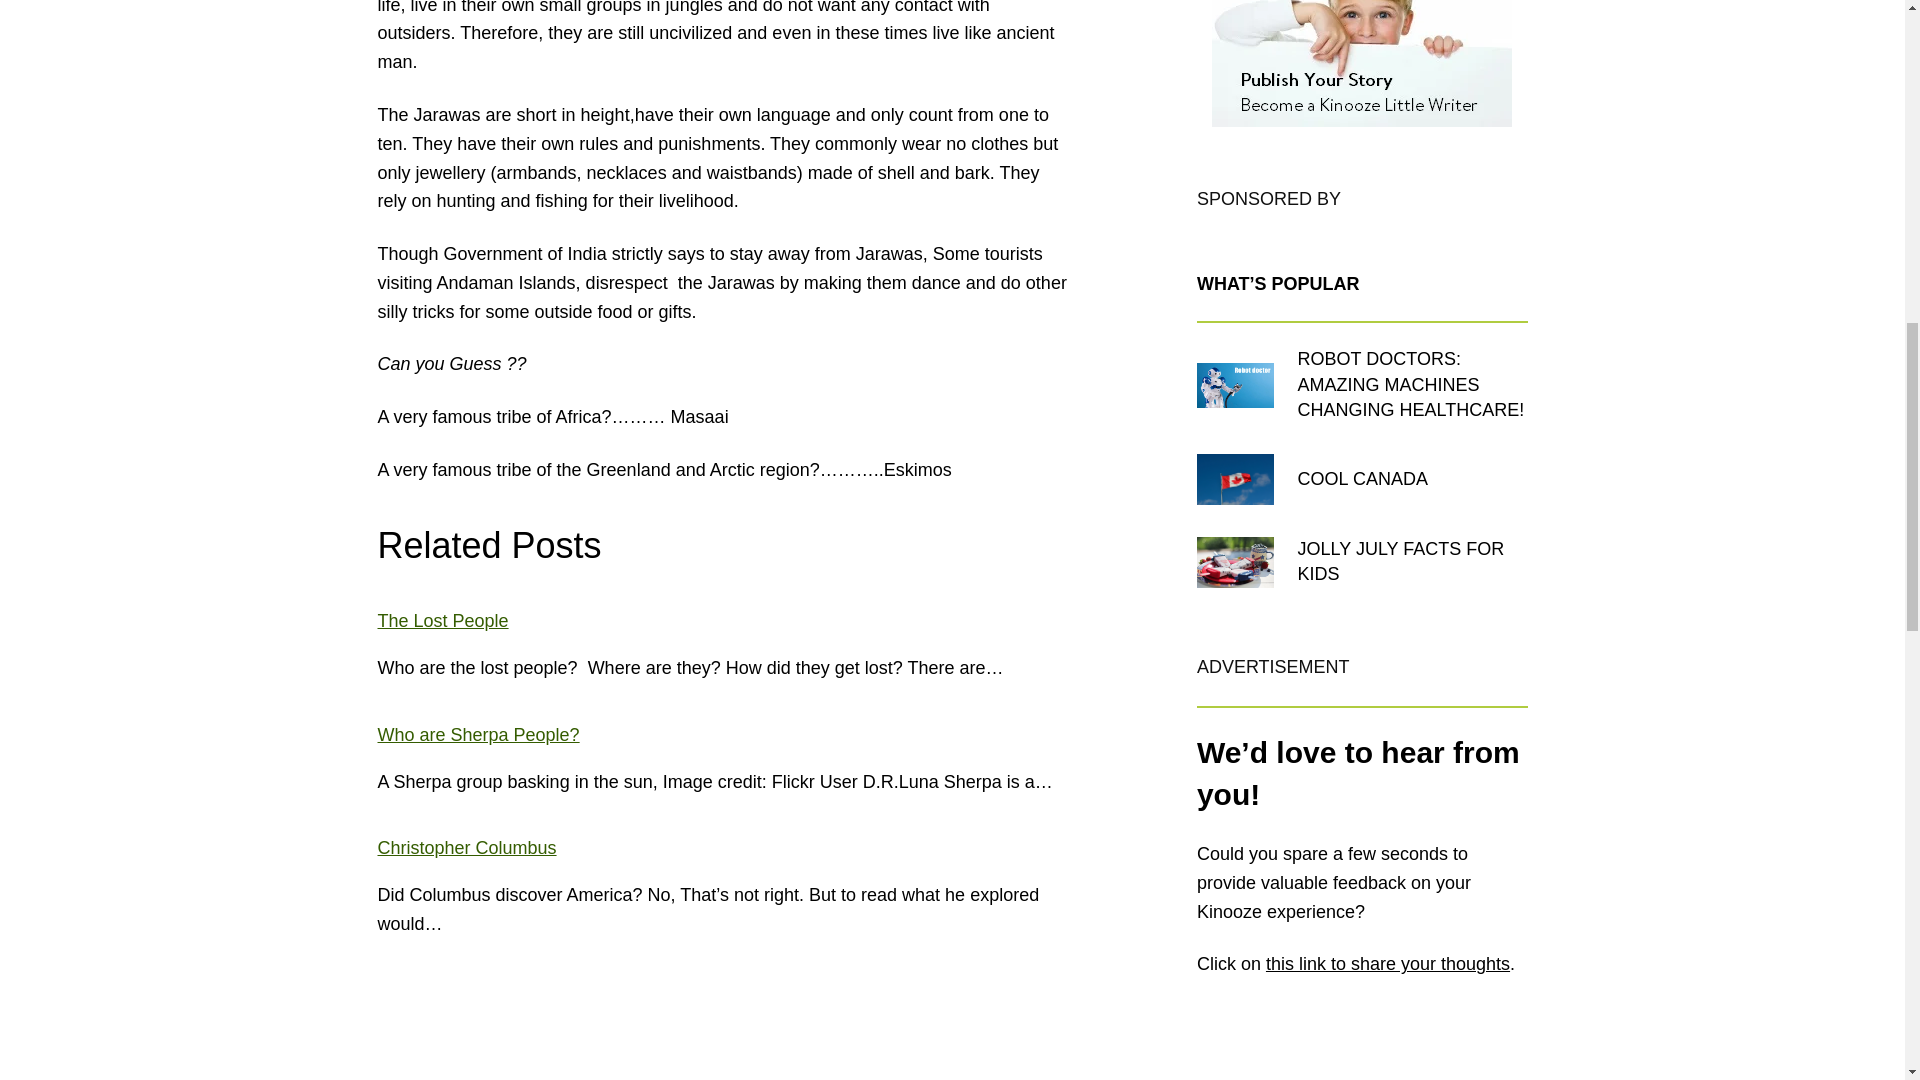  What do you see at coordinates (1362, 479) in the screenshot?
I see `COOL CANADA` at bounding box center [1362, 479].